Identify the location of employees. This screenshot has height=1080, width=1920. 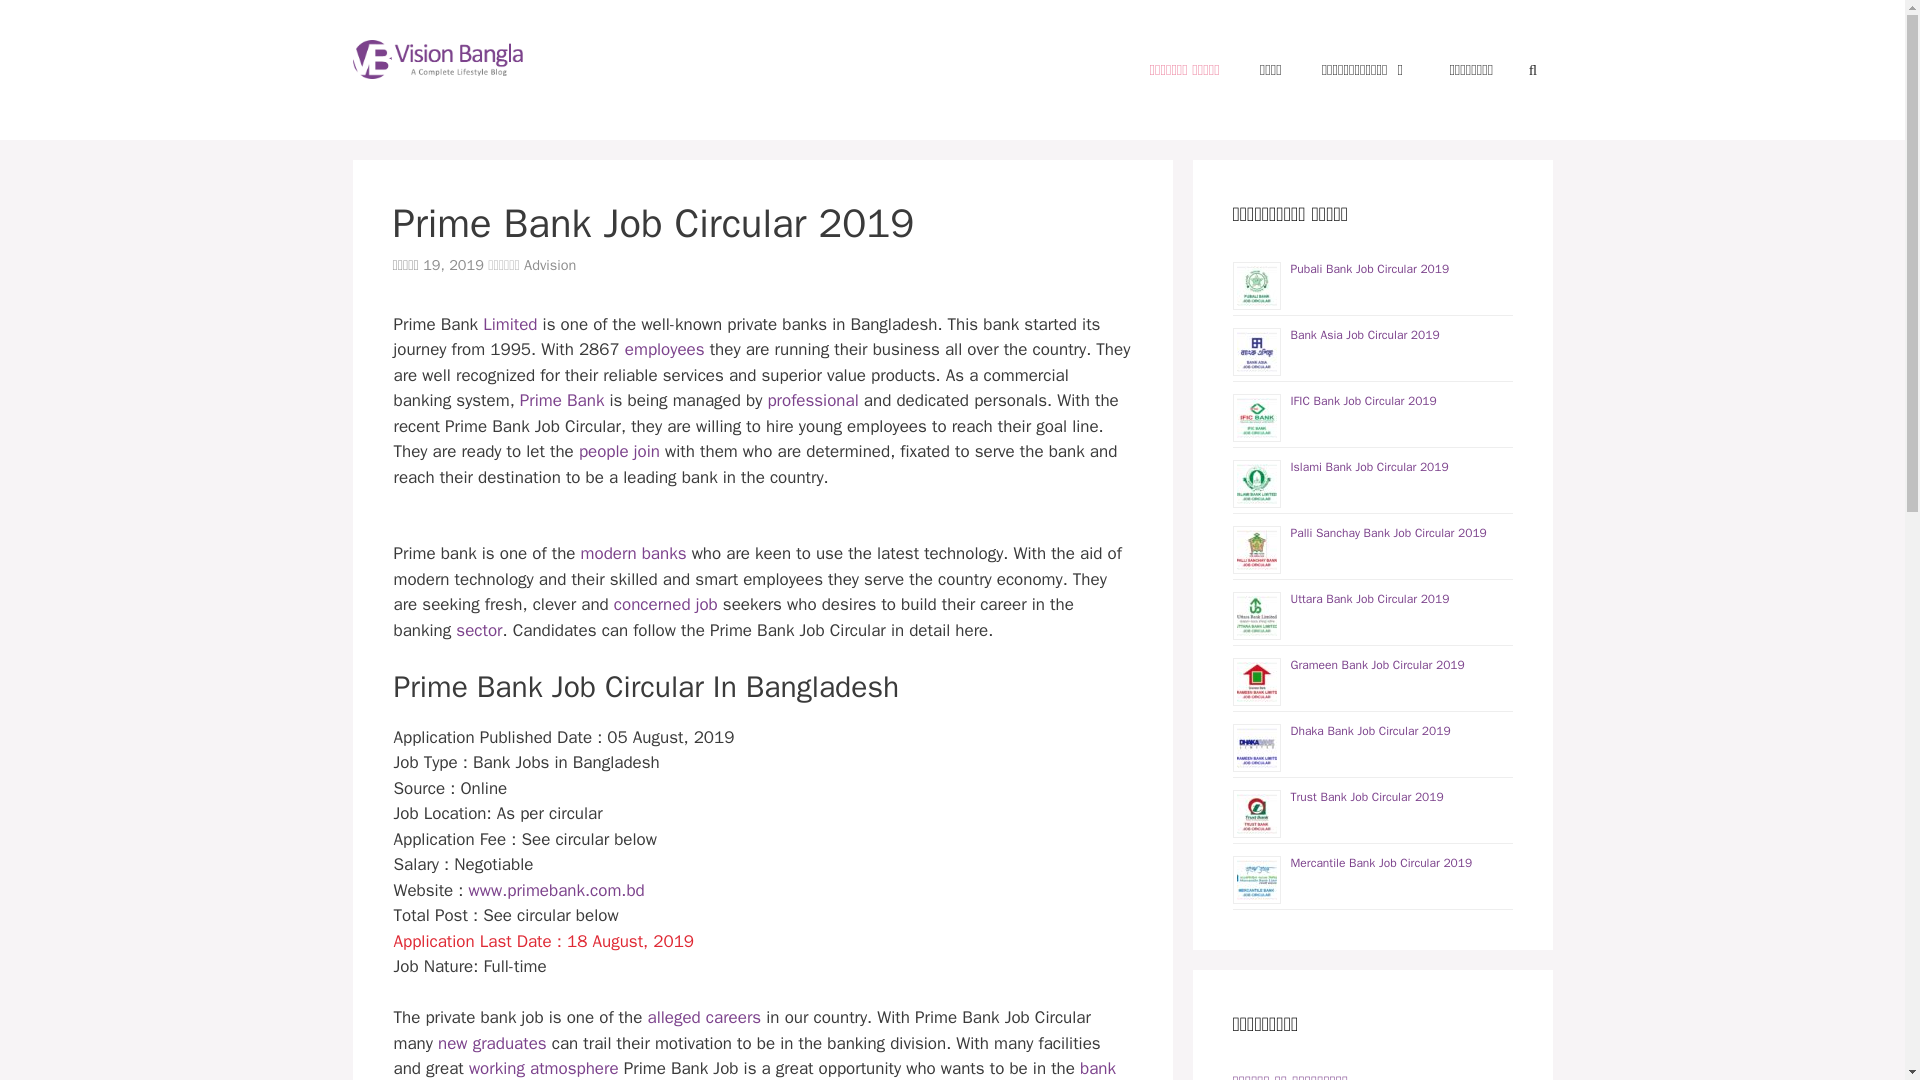
(664, 349).